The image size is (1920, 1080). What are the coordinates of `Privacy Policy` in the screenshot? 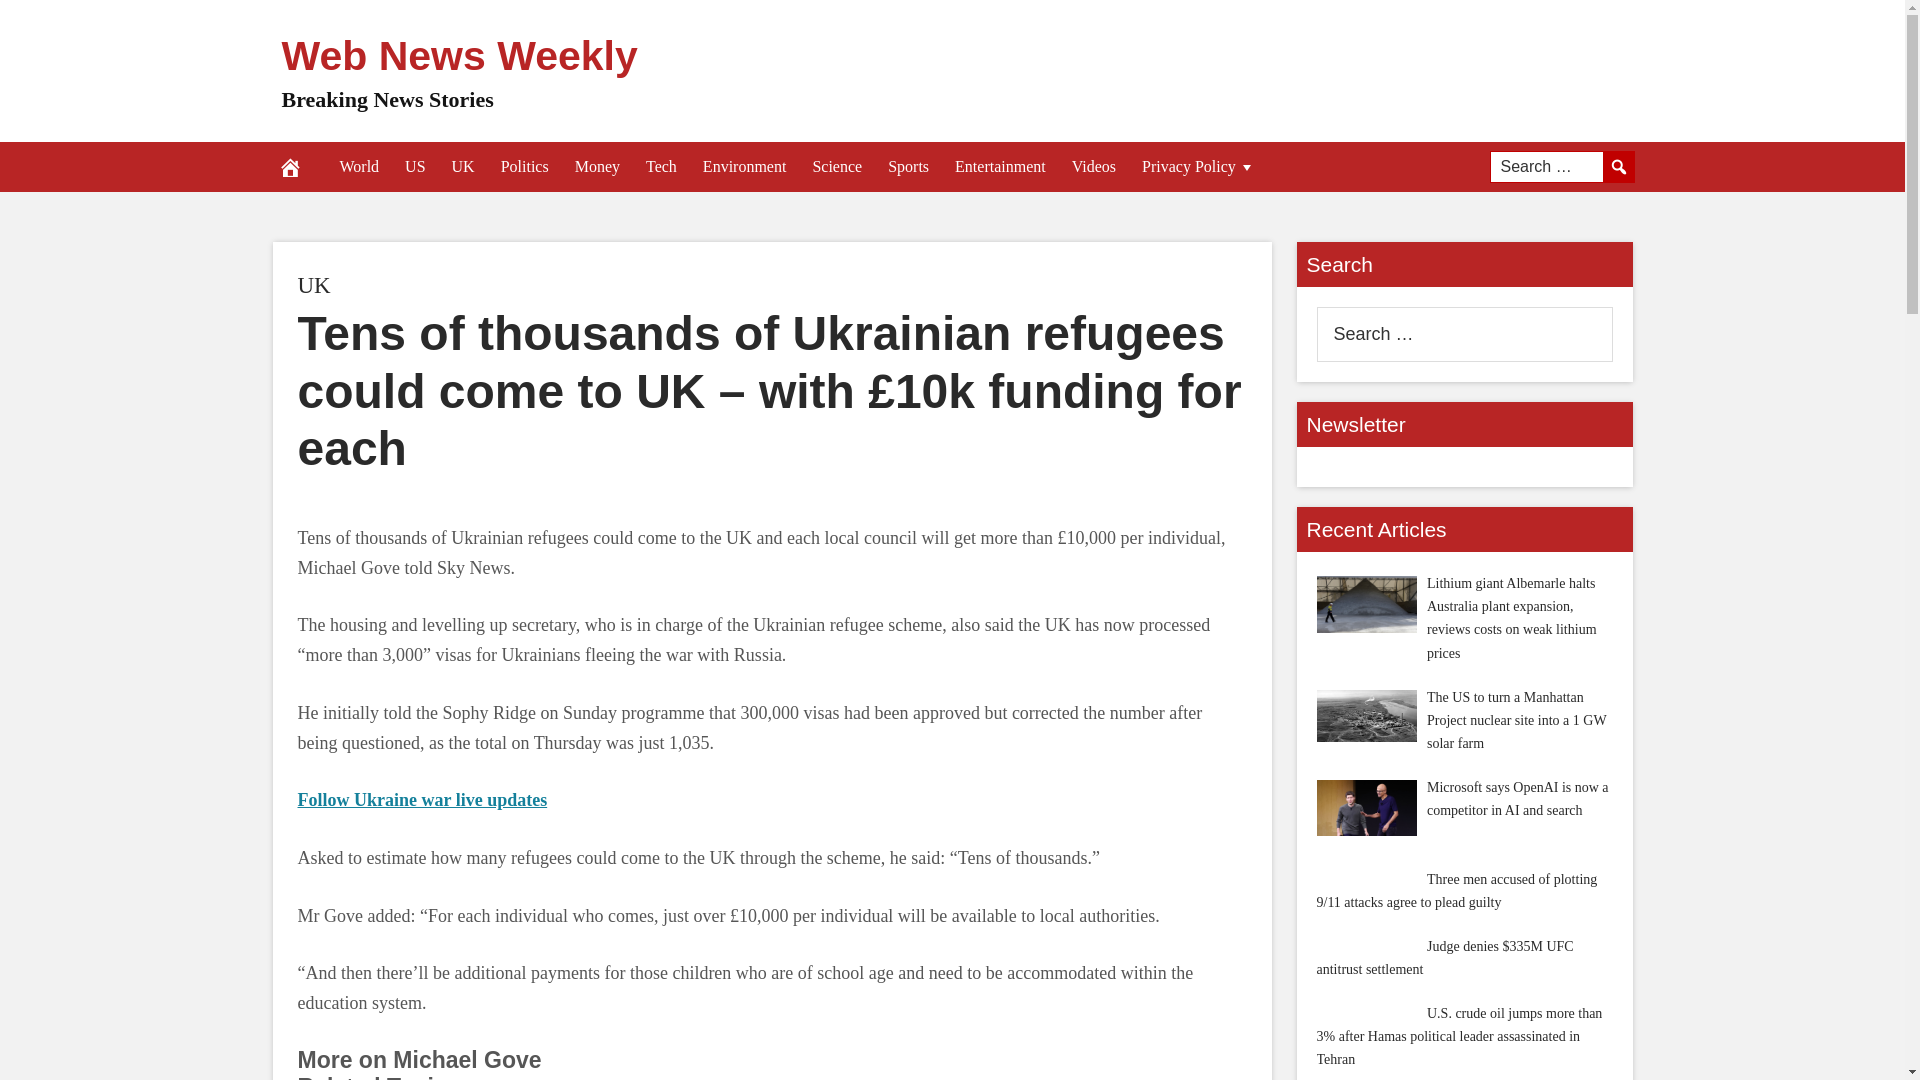 It's located at (1198, 166).